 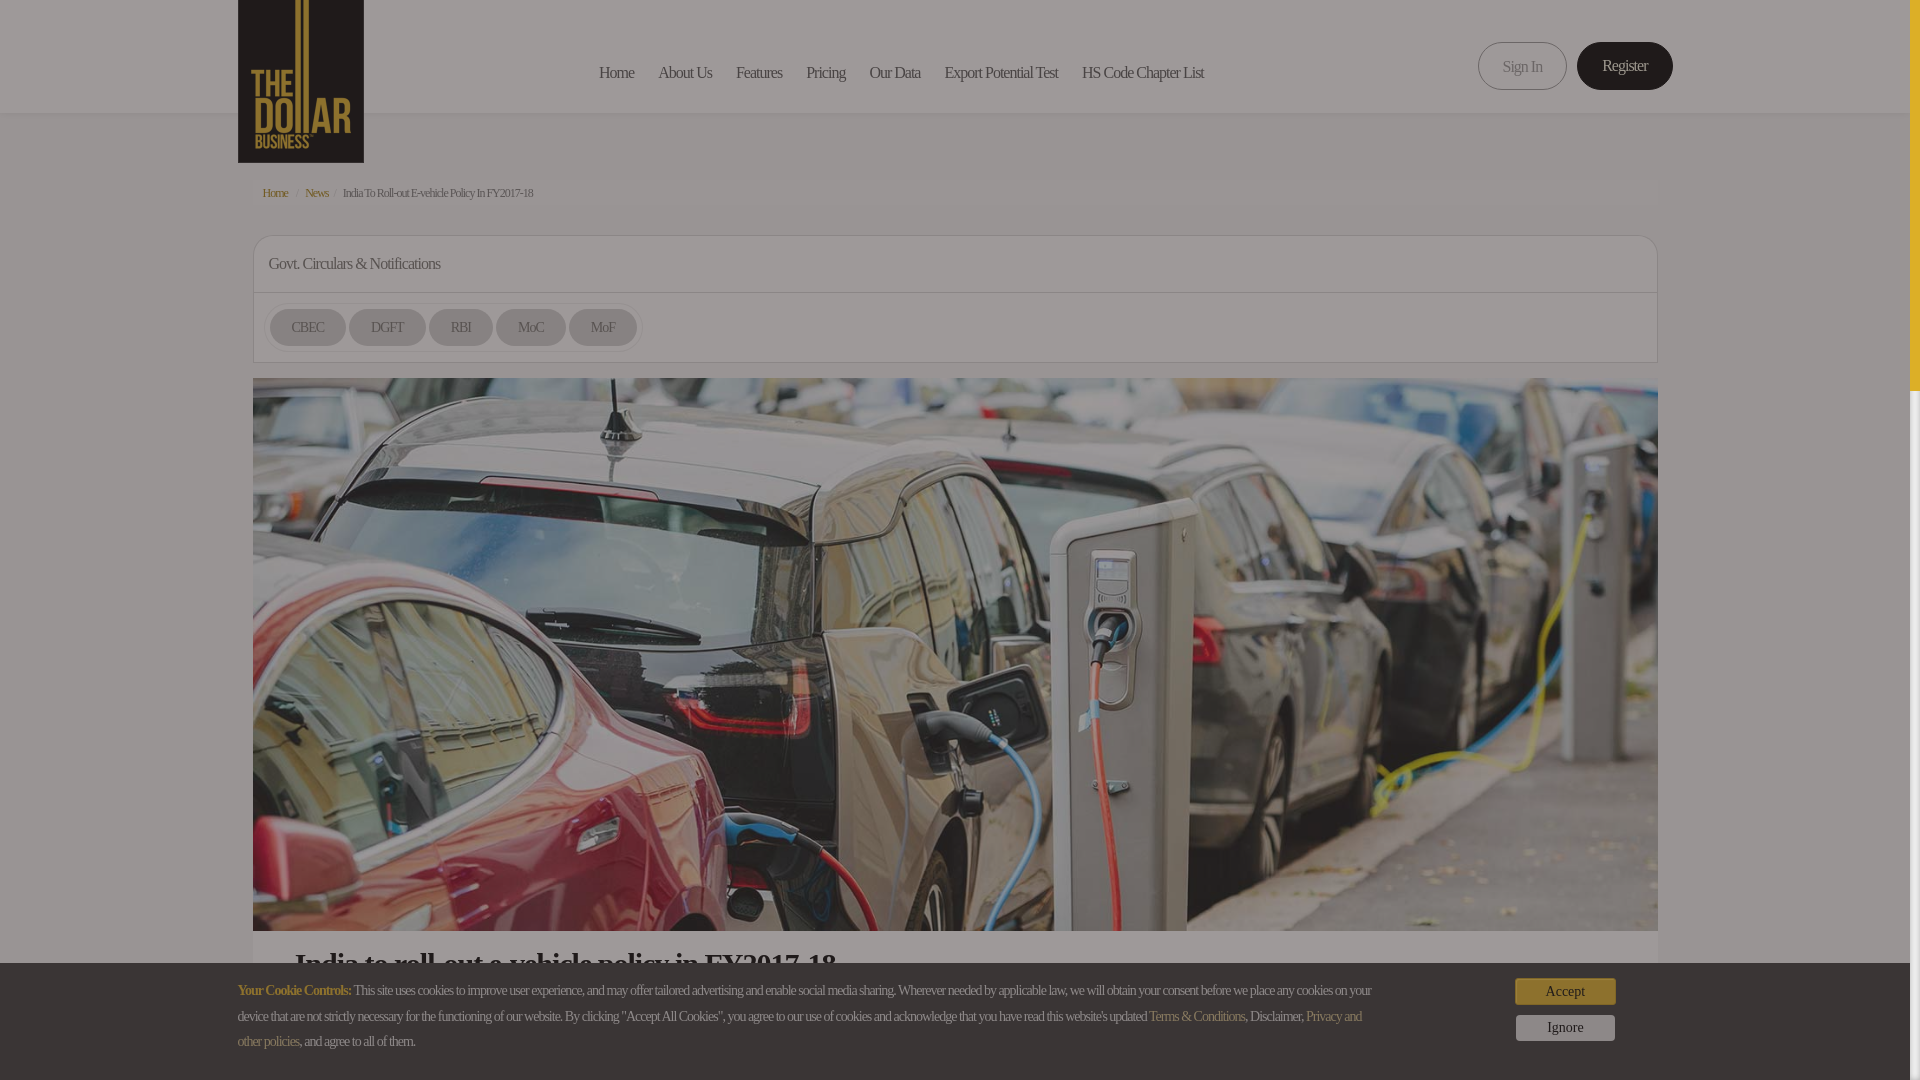 What do you see at coordinates (274, 192) in the screenshot?
I see `Home` at bounding box center [274, 192].